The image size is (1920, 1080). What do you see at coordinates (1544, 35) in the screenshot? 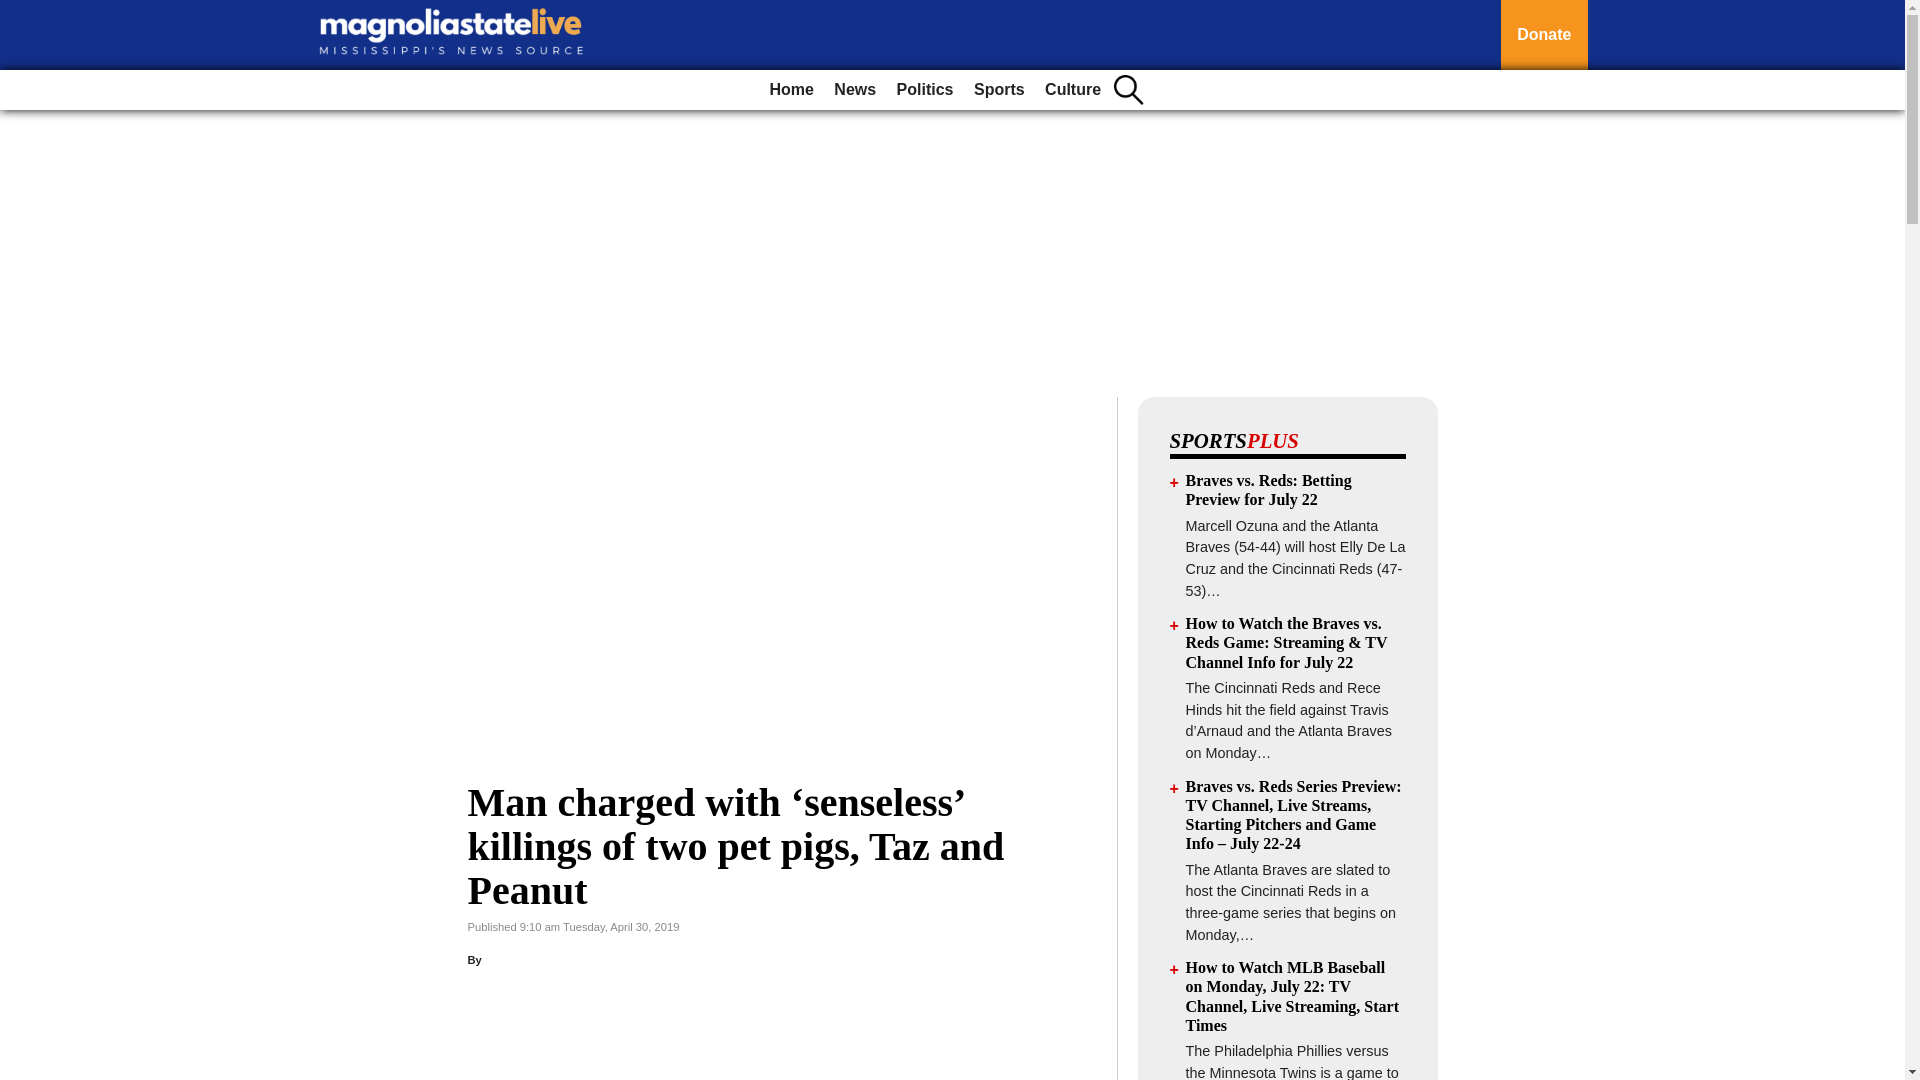
I see `Donate` at bounding box center [1544, 35].